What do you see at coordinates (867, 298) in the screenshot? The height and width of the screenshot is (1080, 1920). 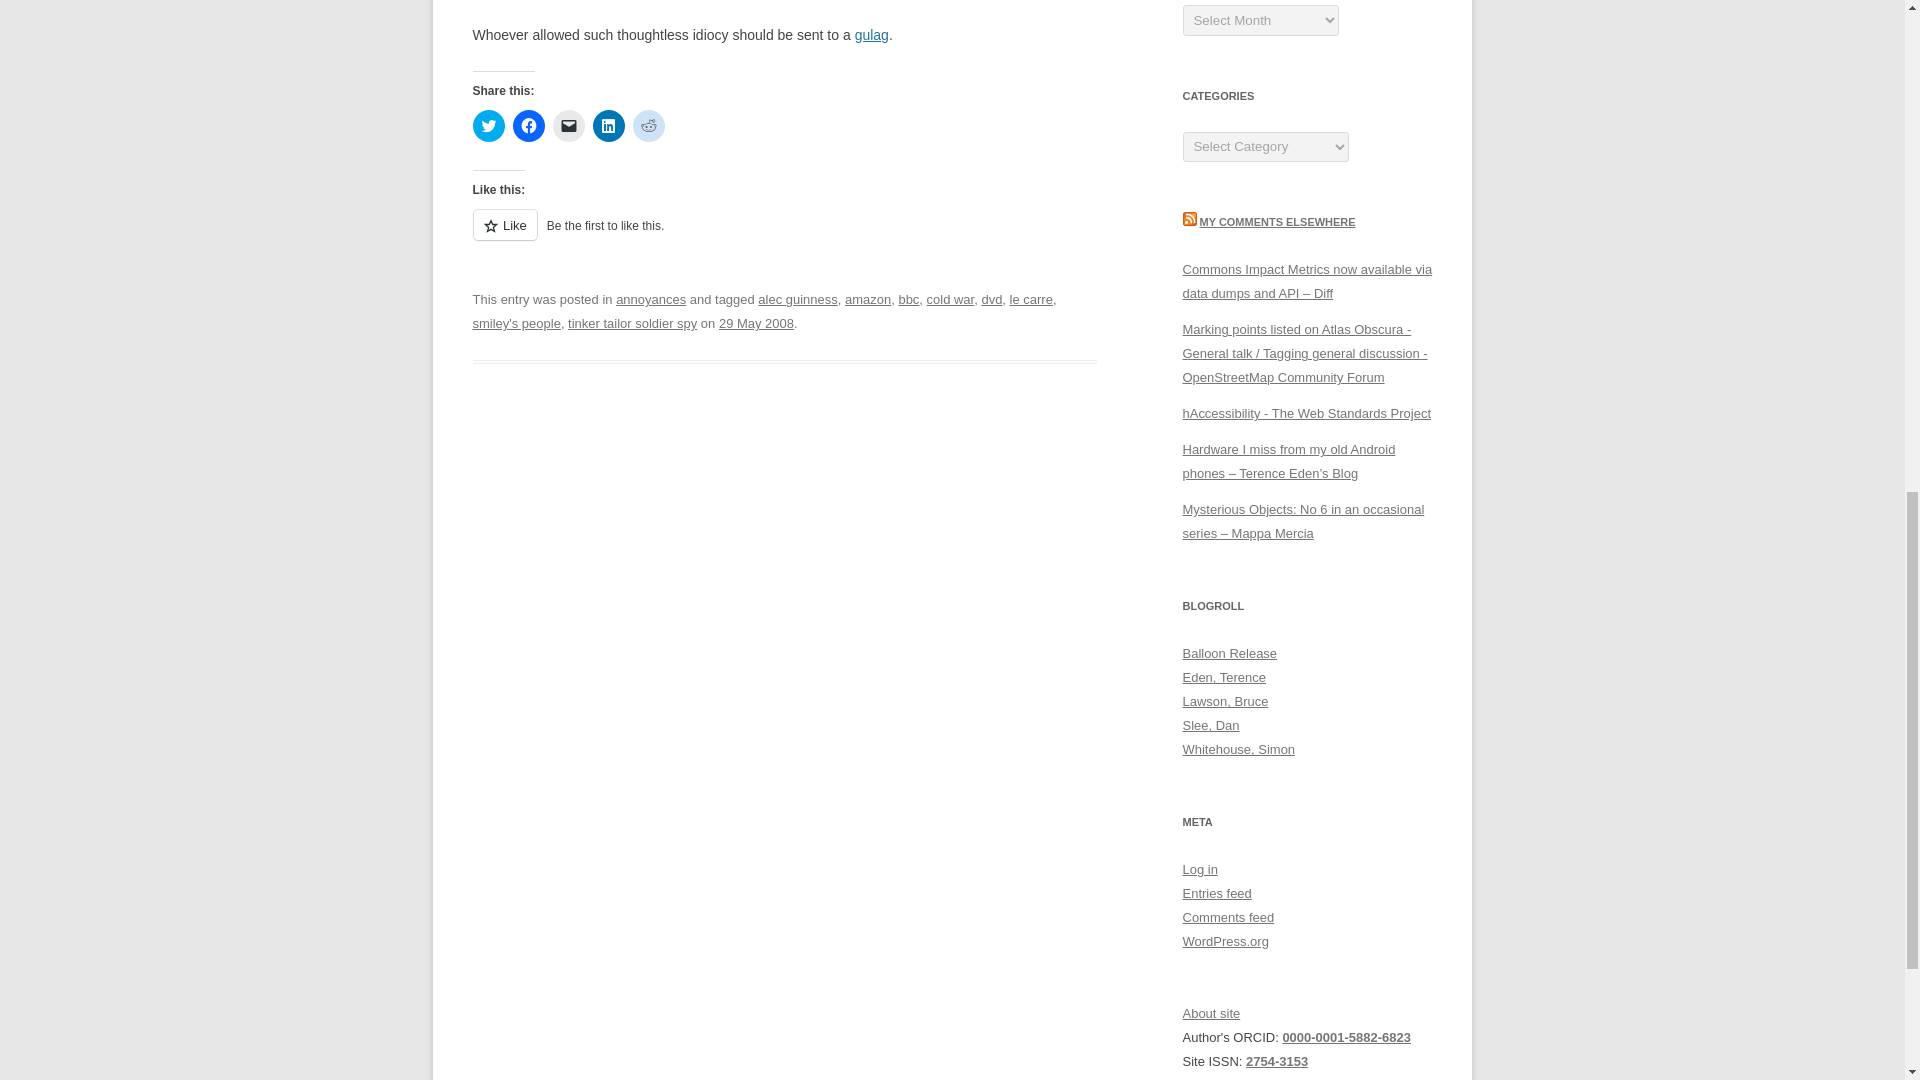 I see `amazon` at bounding box center [867, 298].